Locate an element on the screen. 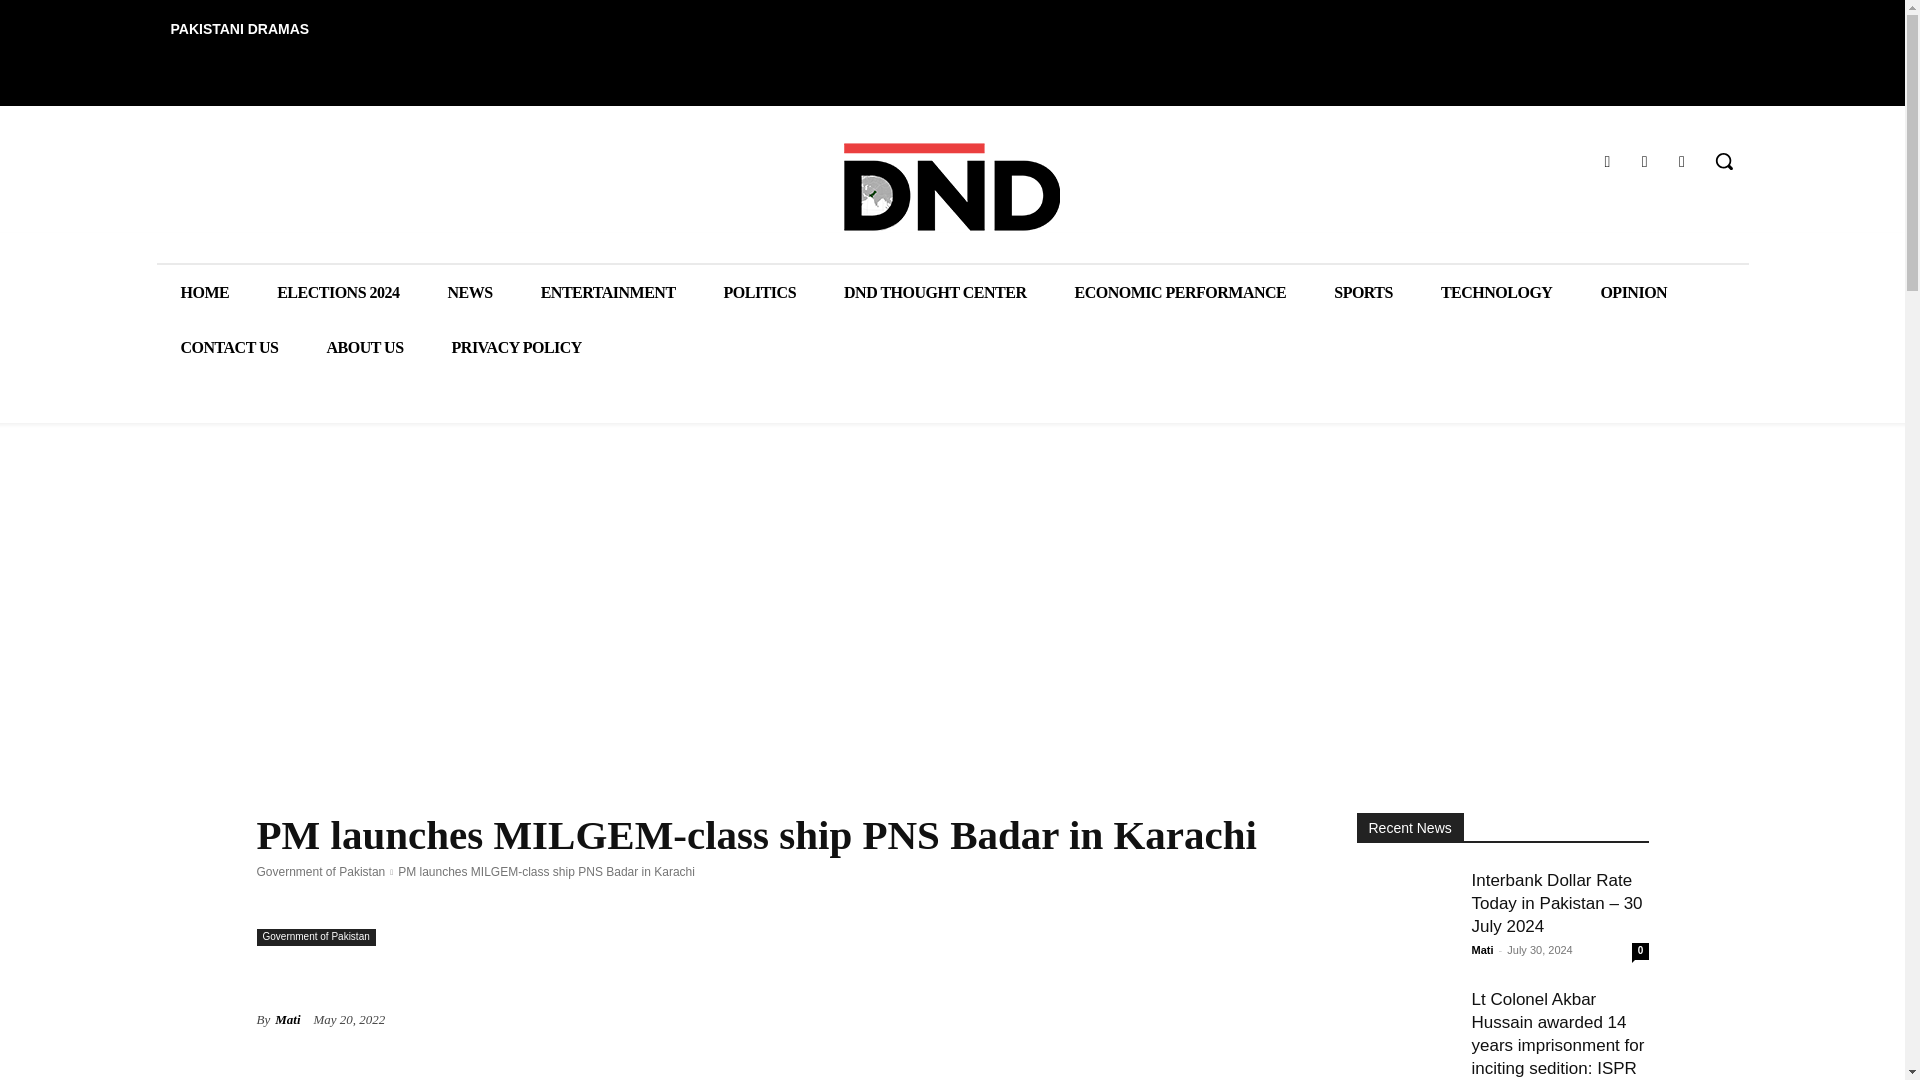 Image resolution: width=1920 pixels, height=1080 pixels. SPORTS is located at coordinates (1362, 292).